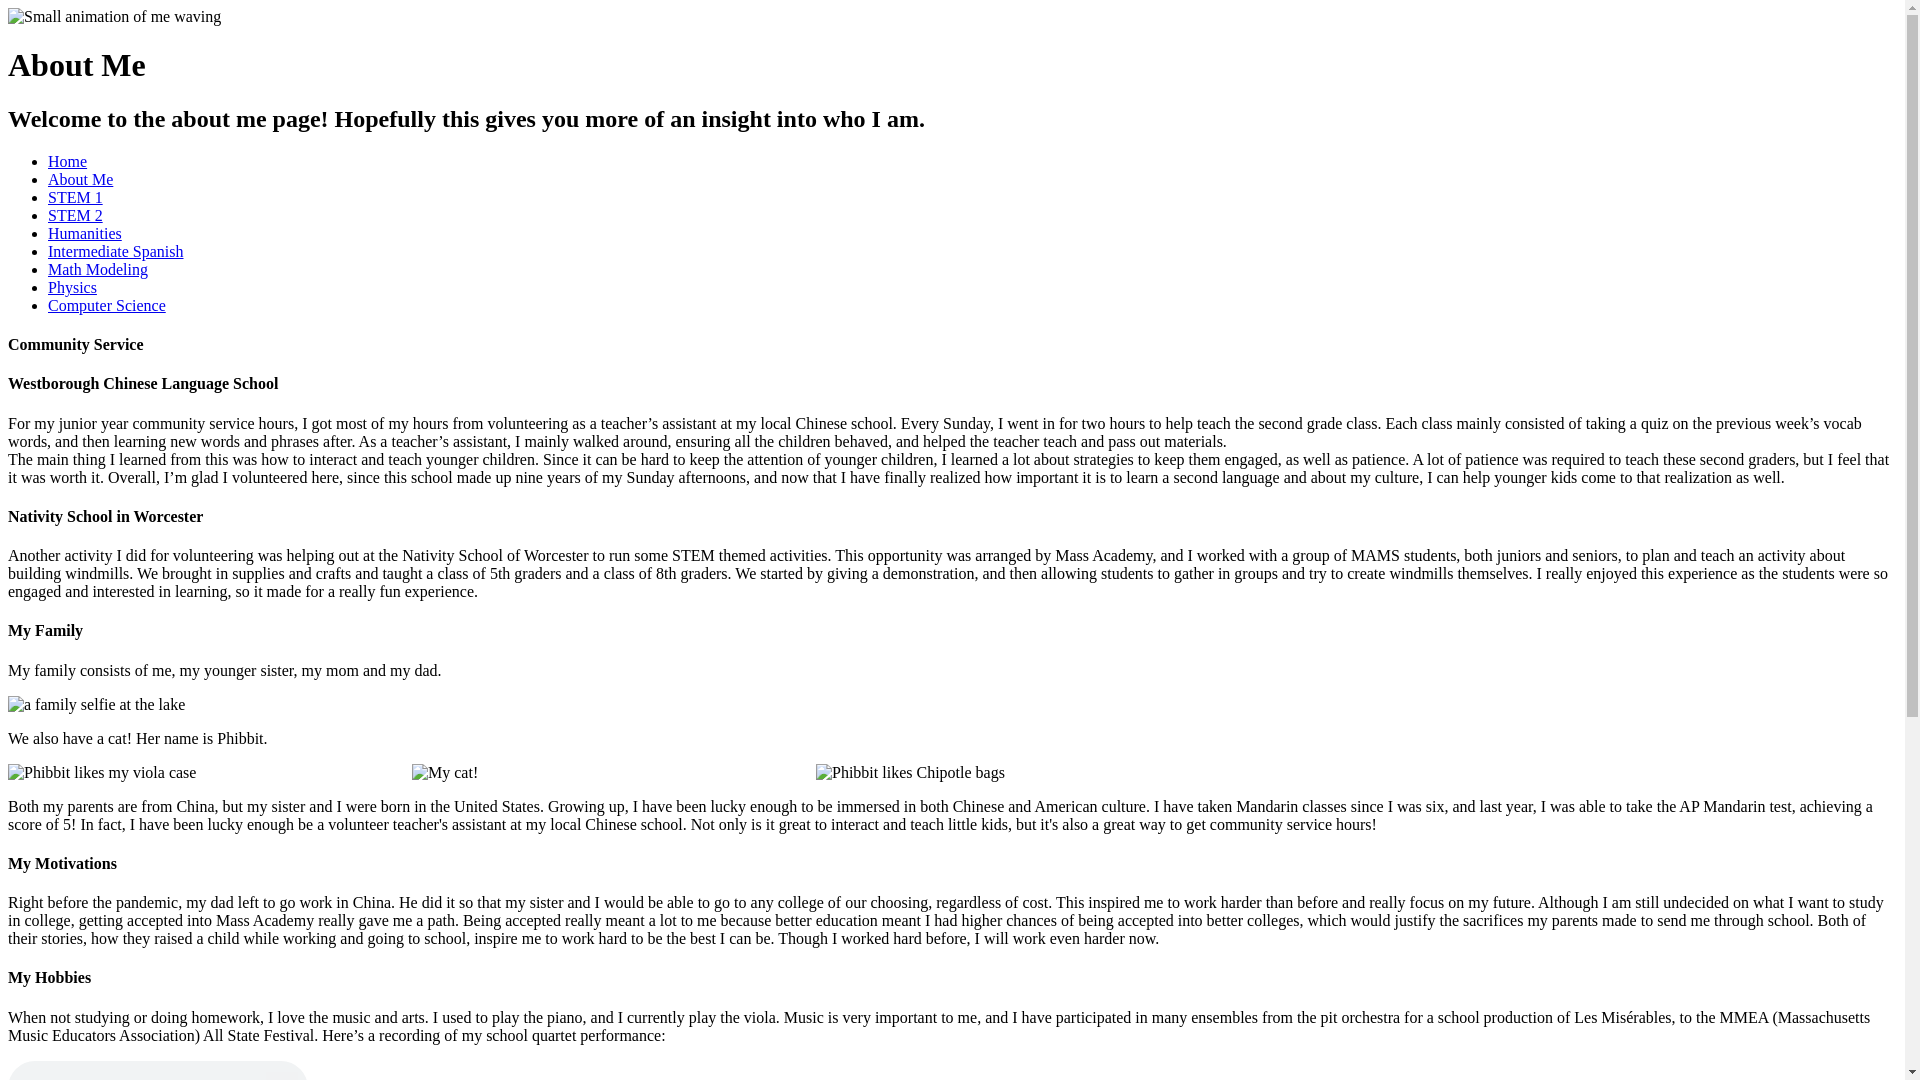 This screenshot has width=1920, height=1080. Describe the element at coordinates (116, 252) in the screenshot. I see `Intermediate Spanish` at that location.